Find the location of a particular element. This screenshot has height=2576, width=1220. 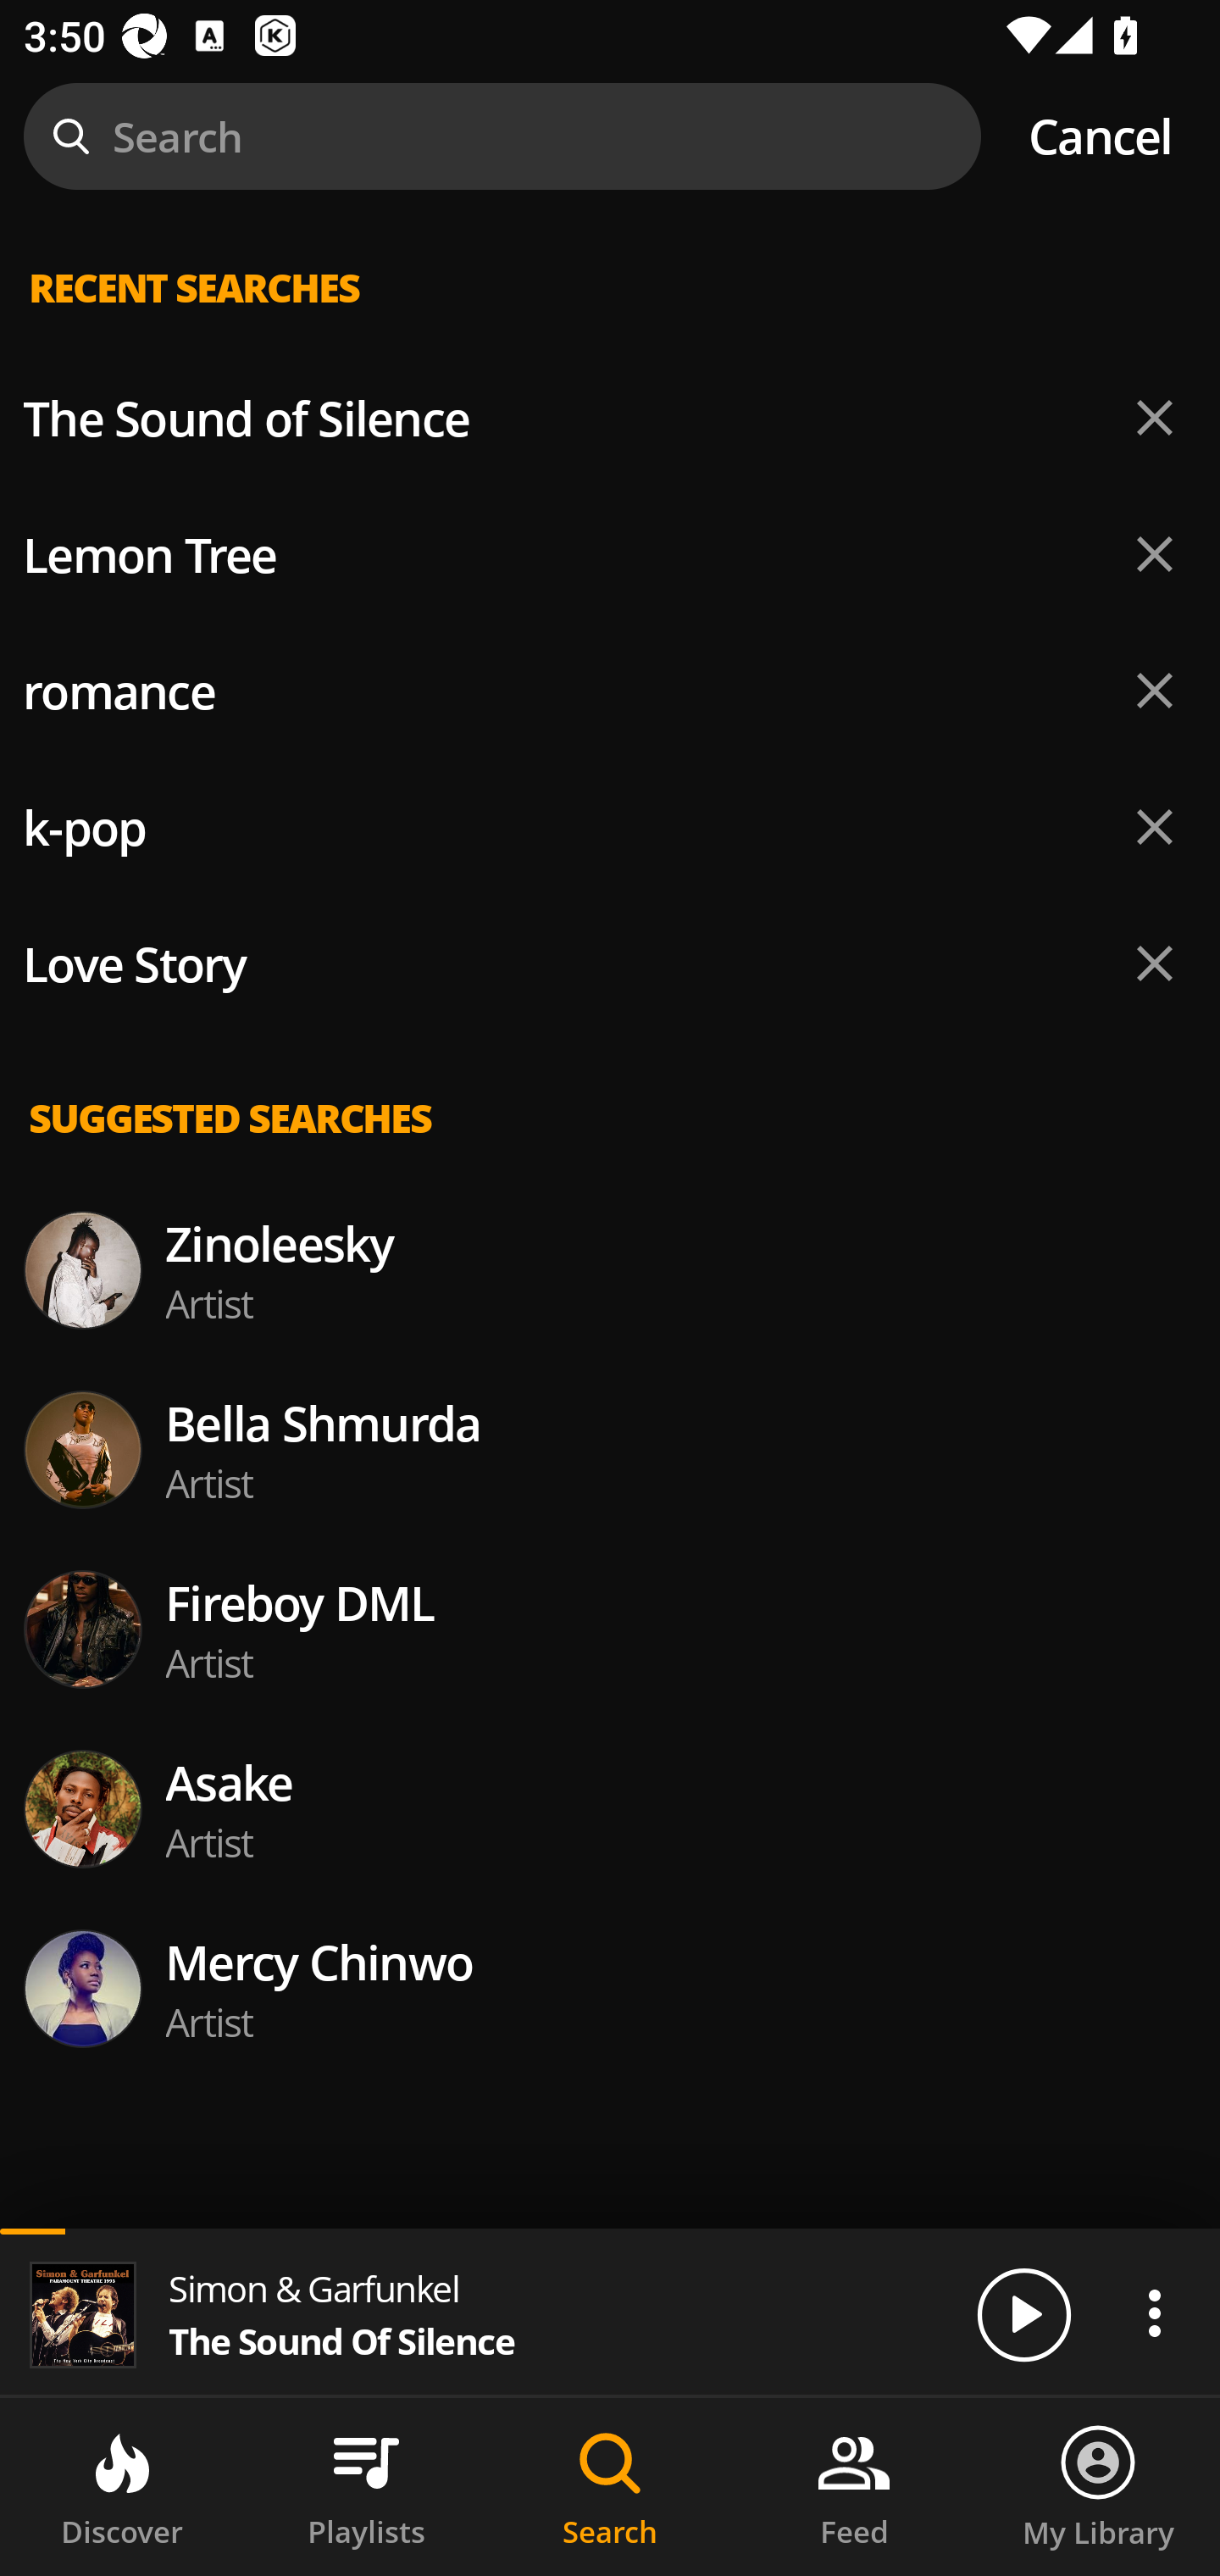

Delete is located at coordinates (1154, 826).